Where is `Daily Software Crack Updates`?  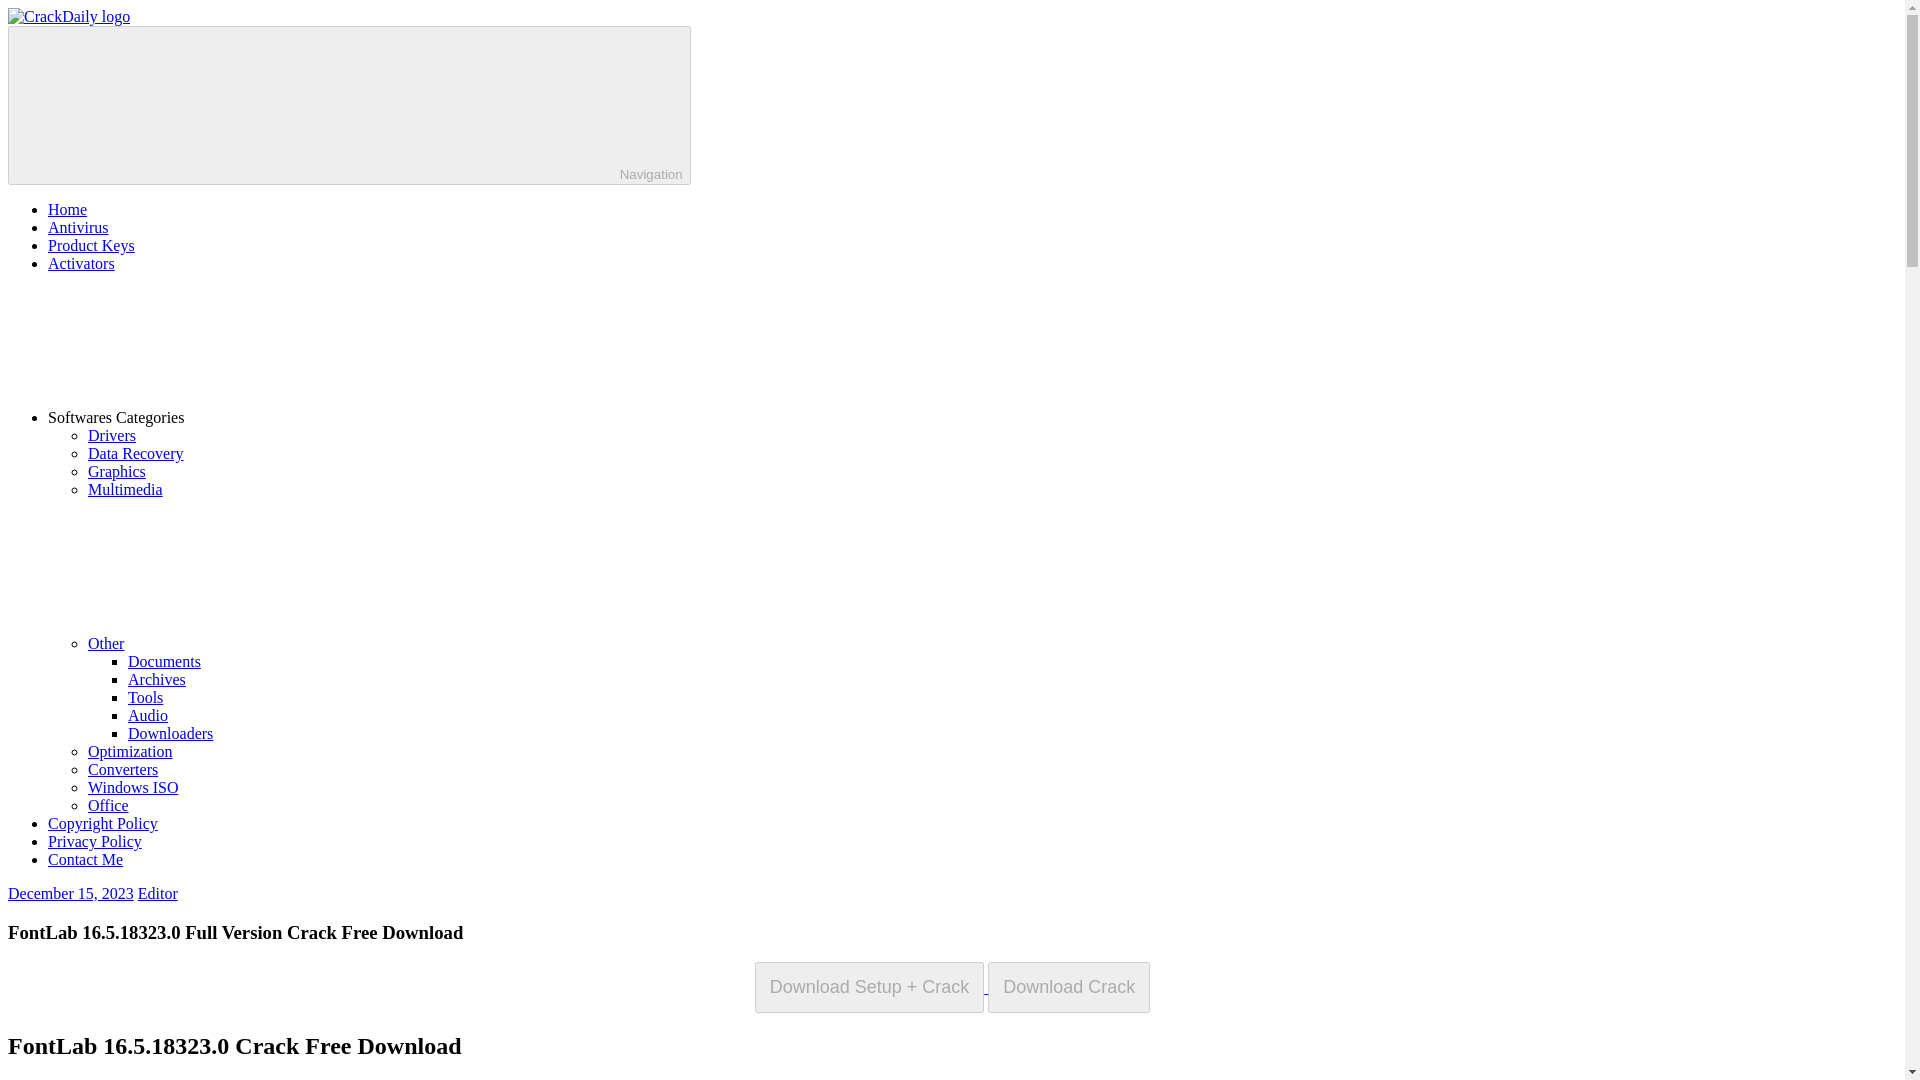
Daily Software Crack Updates is located at coordinates (36, 78).